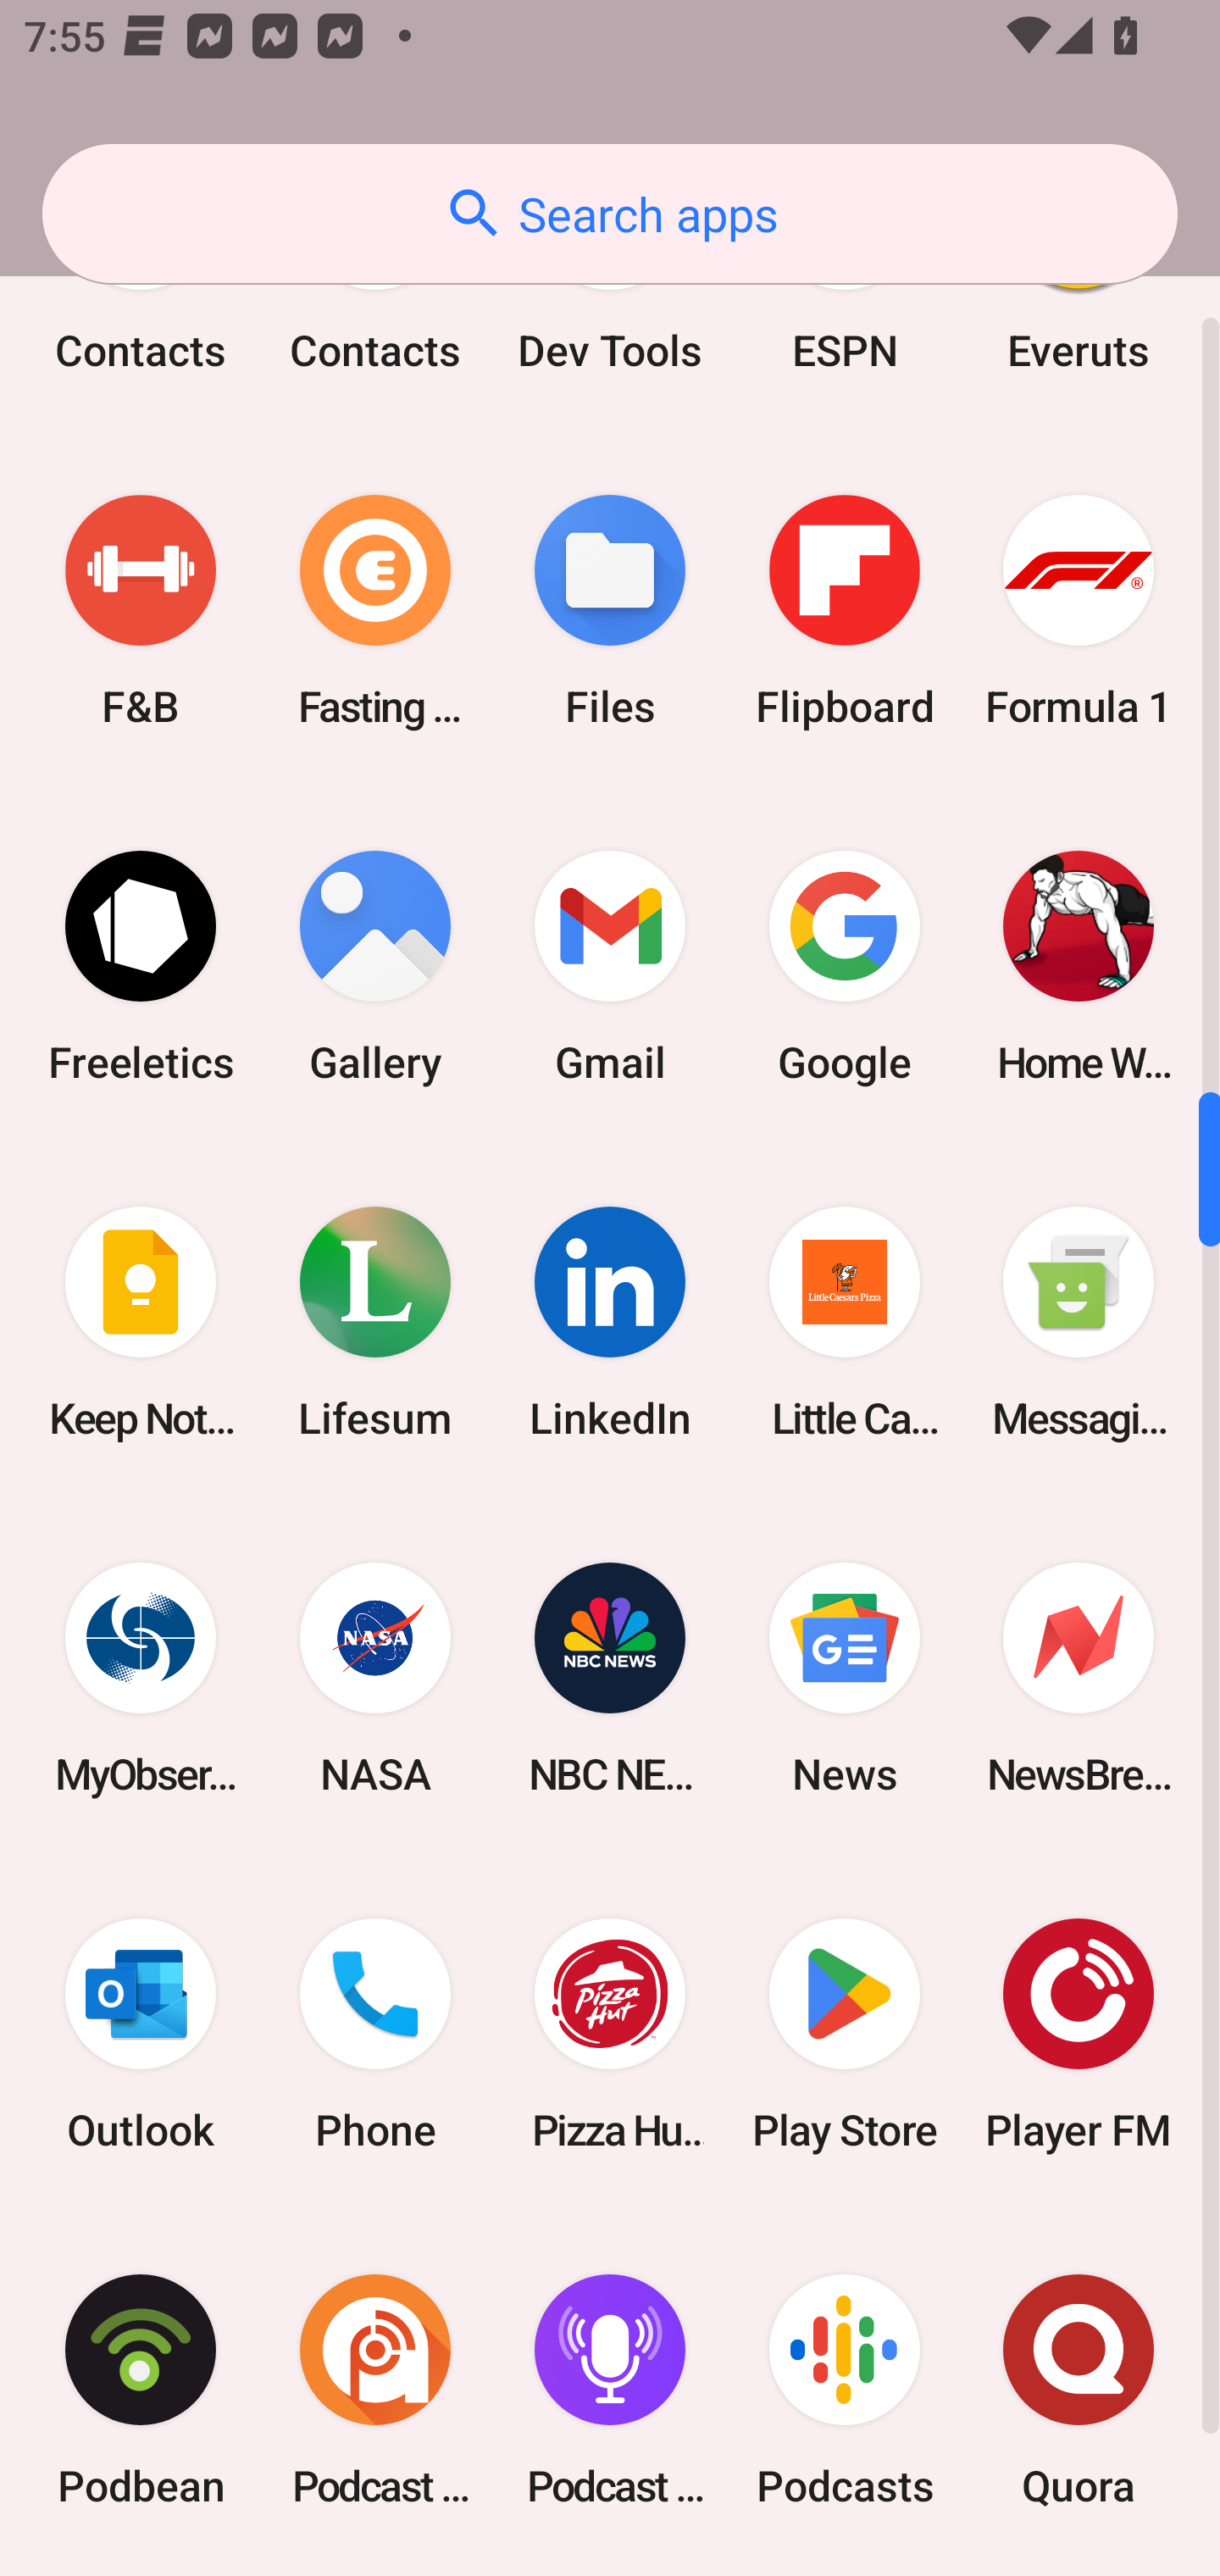  I want to click on Podcast Addict, so click(375, 2390).